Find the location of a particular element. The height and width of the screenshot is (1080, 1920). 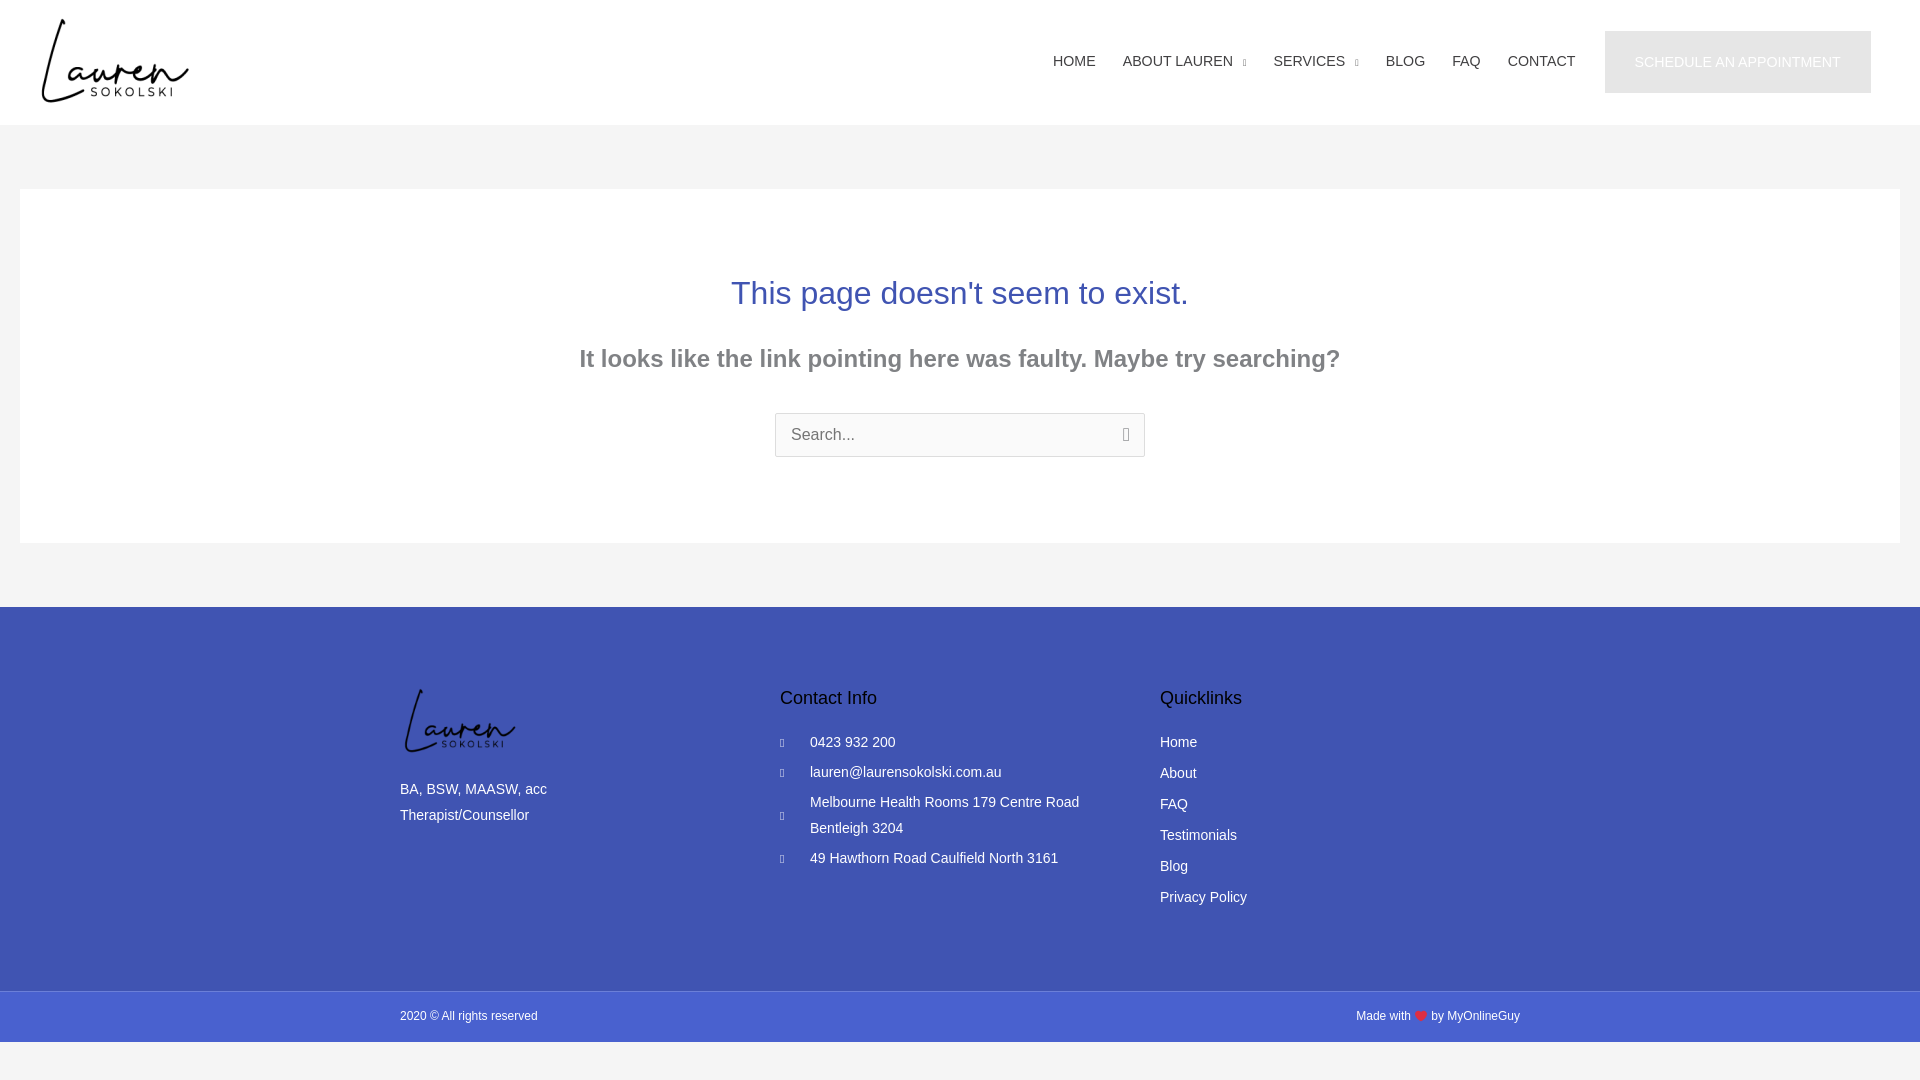

CONTACT is located at coordinates (1543, 60).